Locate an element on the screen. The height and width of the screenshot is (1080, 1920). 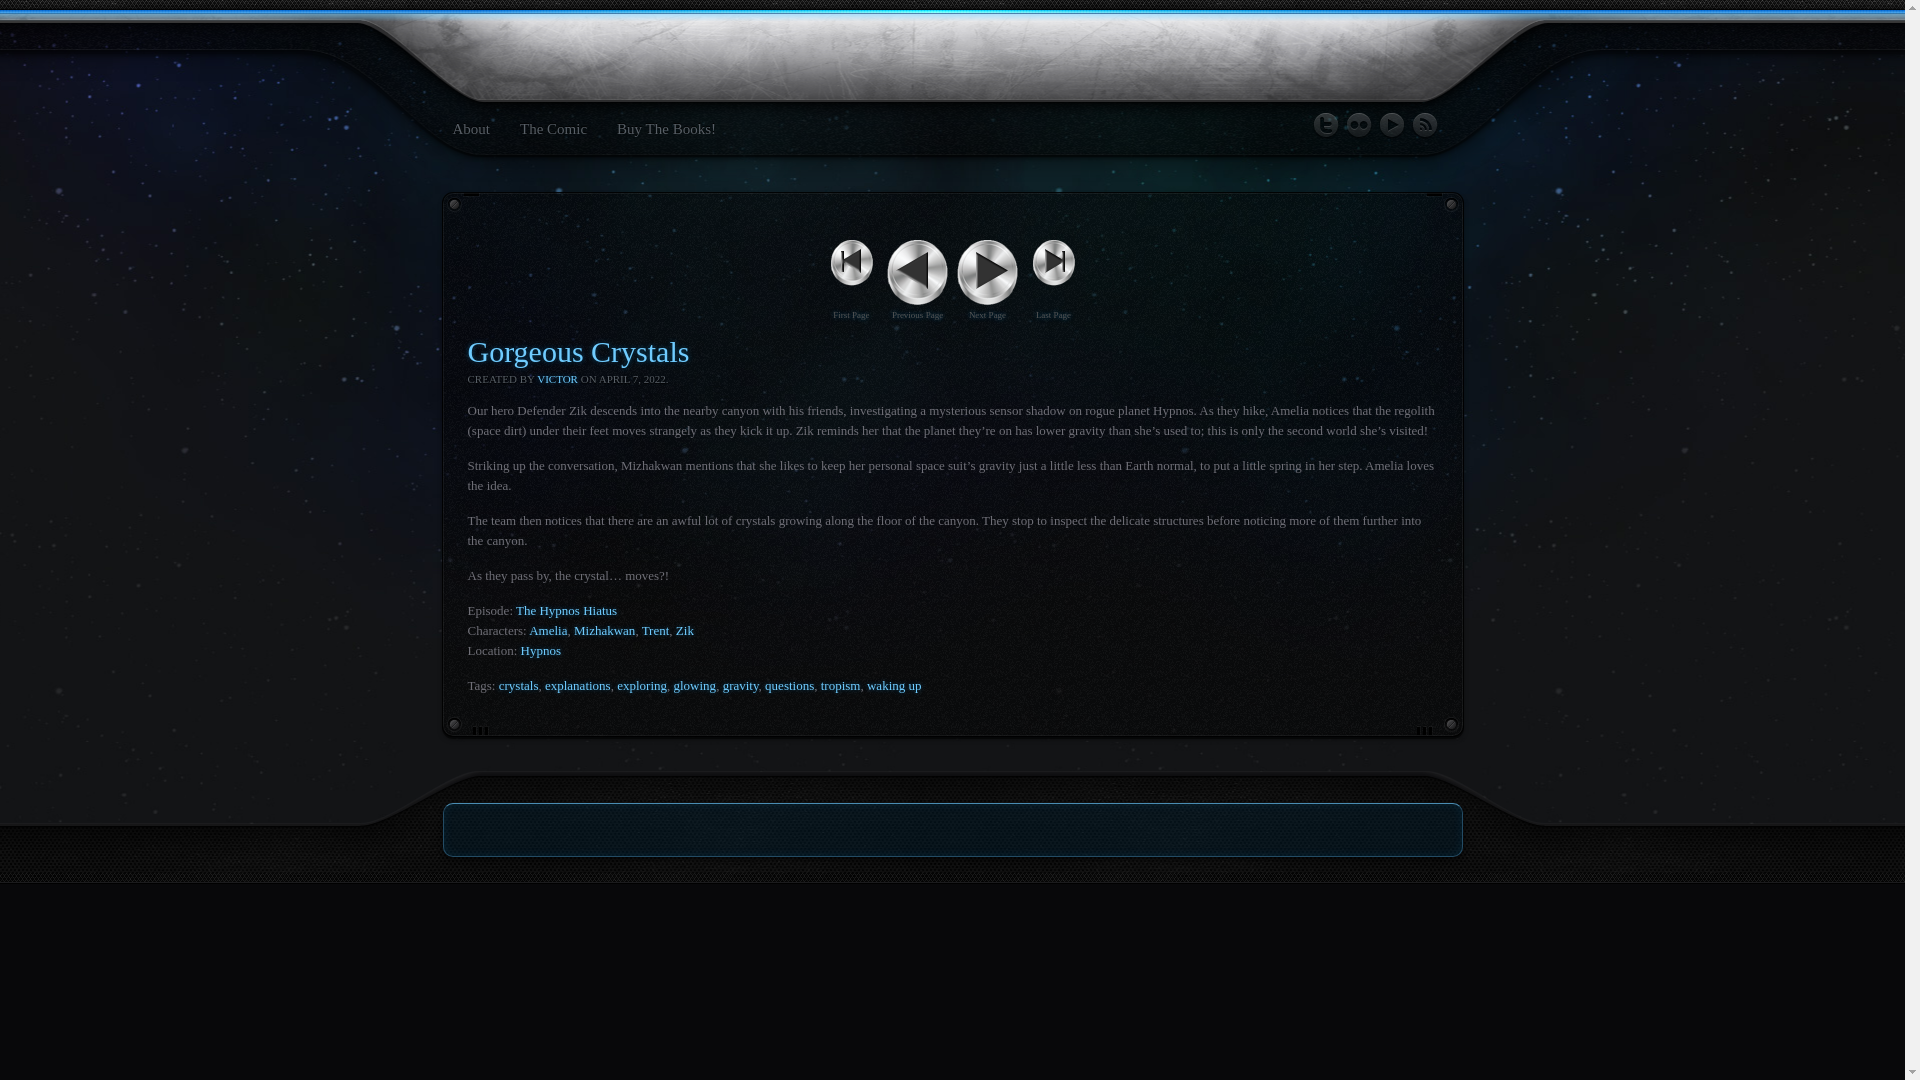
explanations is located at coordinates (578, 686).